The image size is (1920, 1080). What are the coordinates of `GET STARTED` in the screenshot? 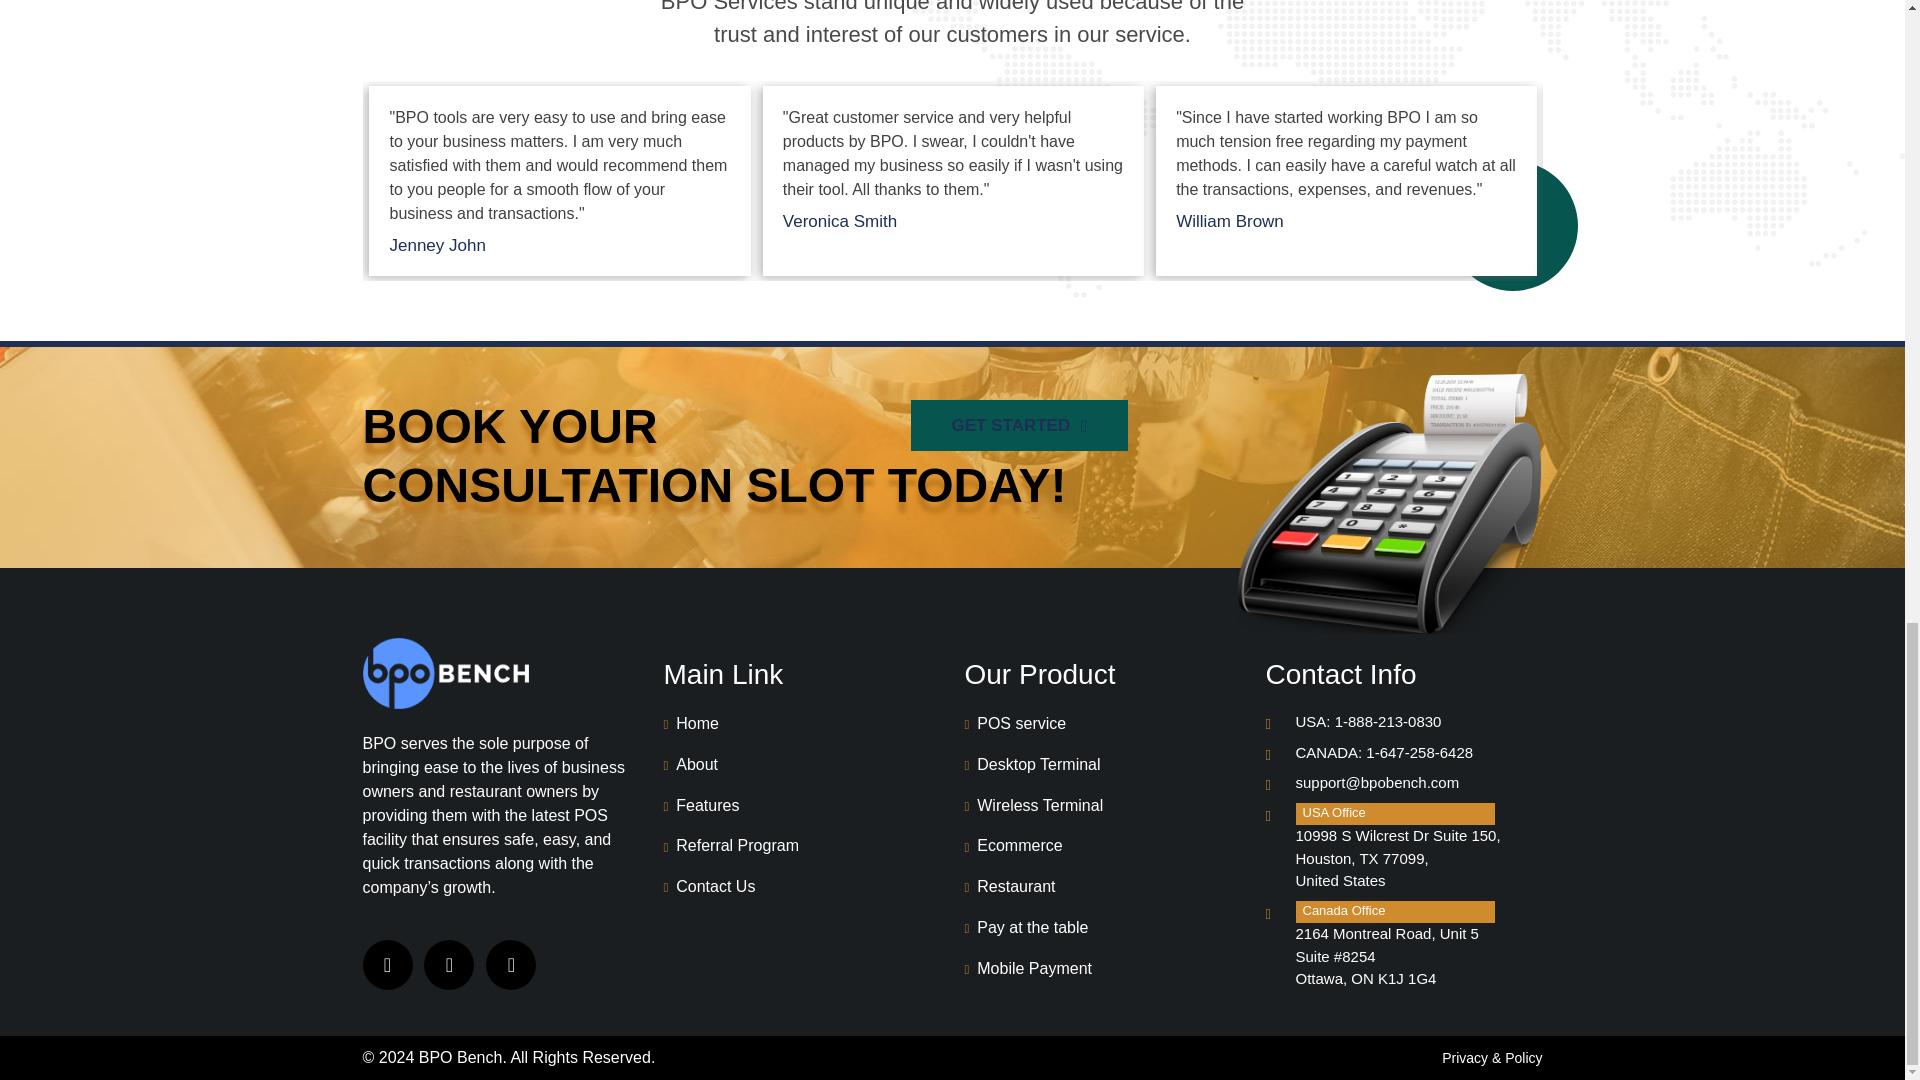 It's located at (1019, 426).